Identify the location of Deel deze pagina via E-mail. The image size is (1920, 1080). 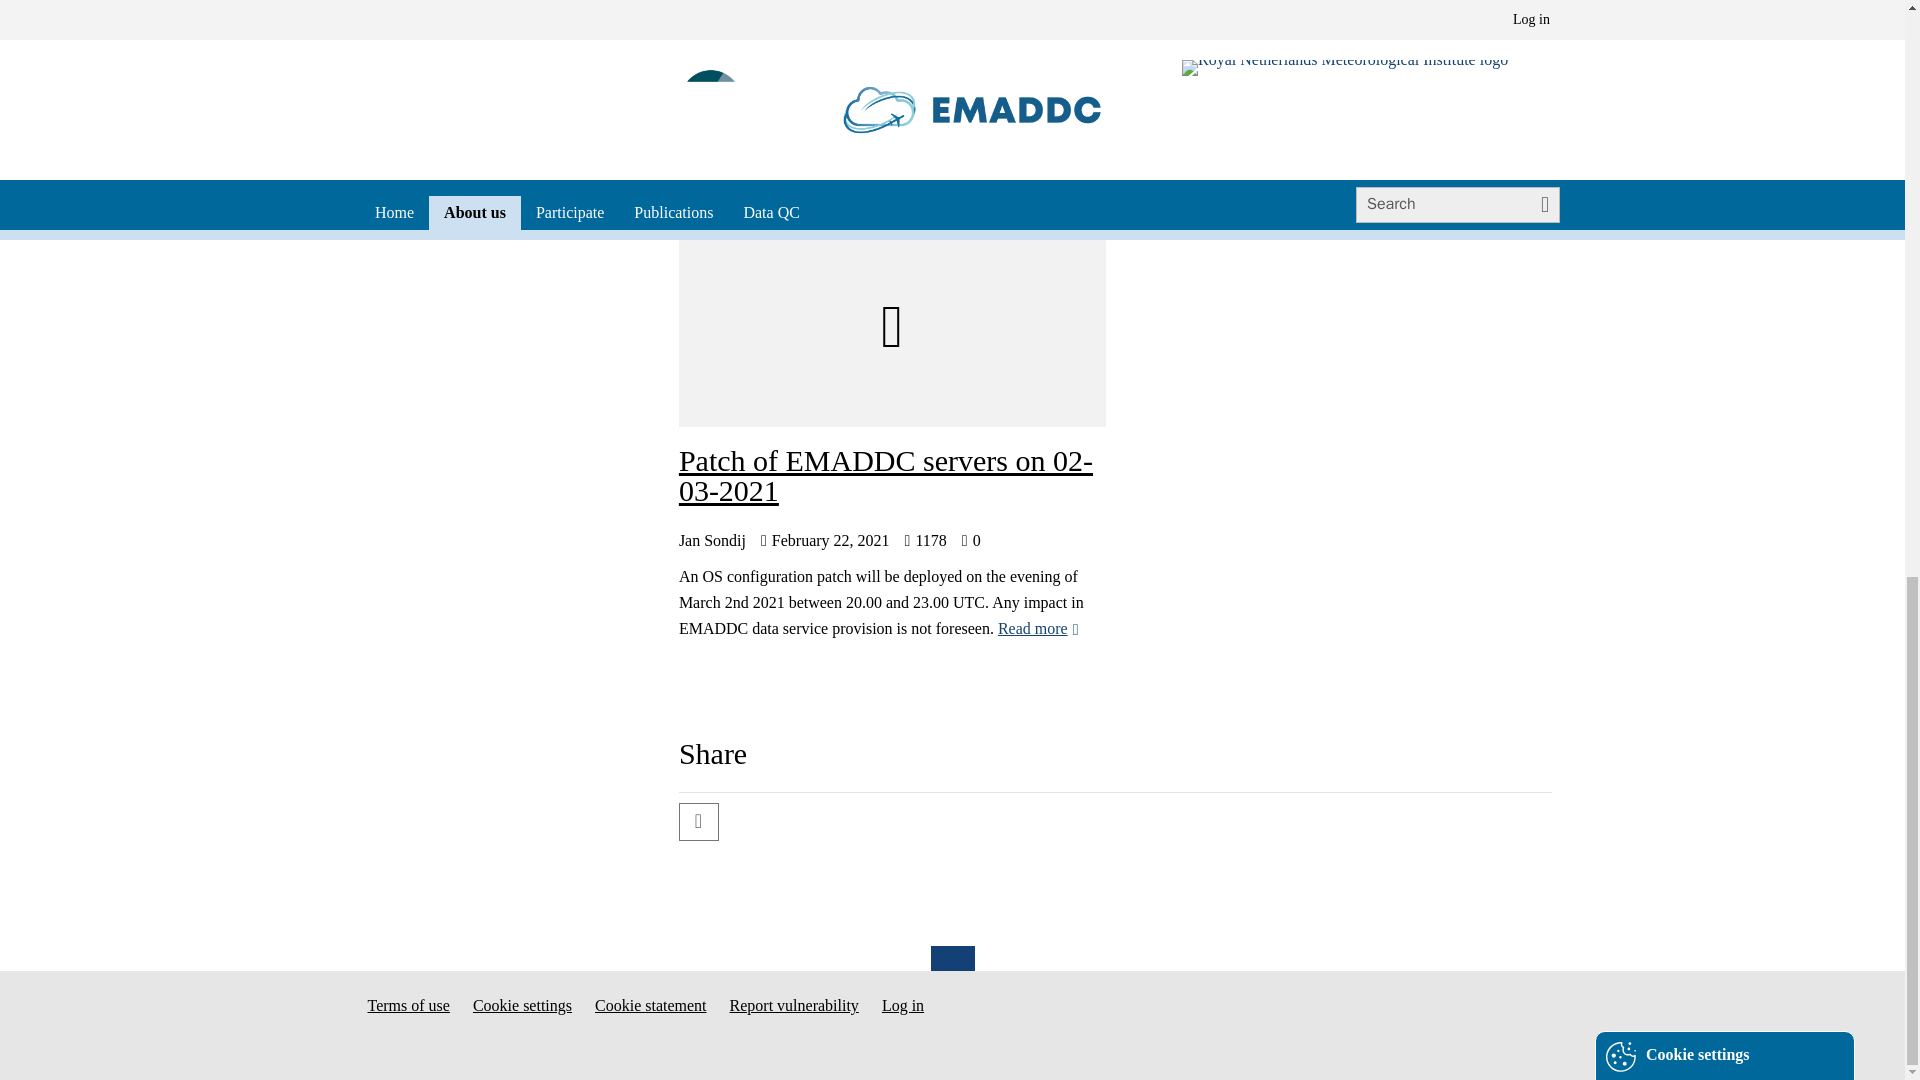
(696, 823).